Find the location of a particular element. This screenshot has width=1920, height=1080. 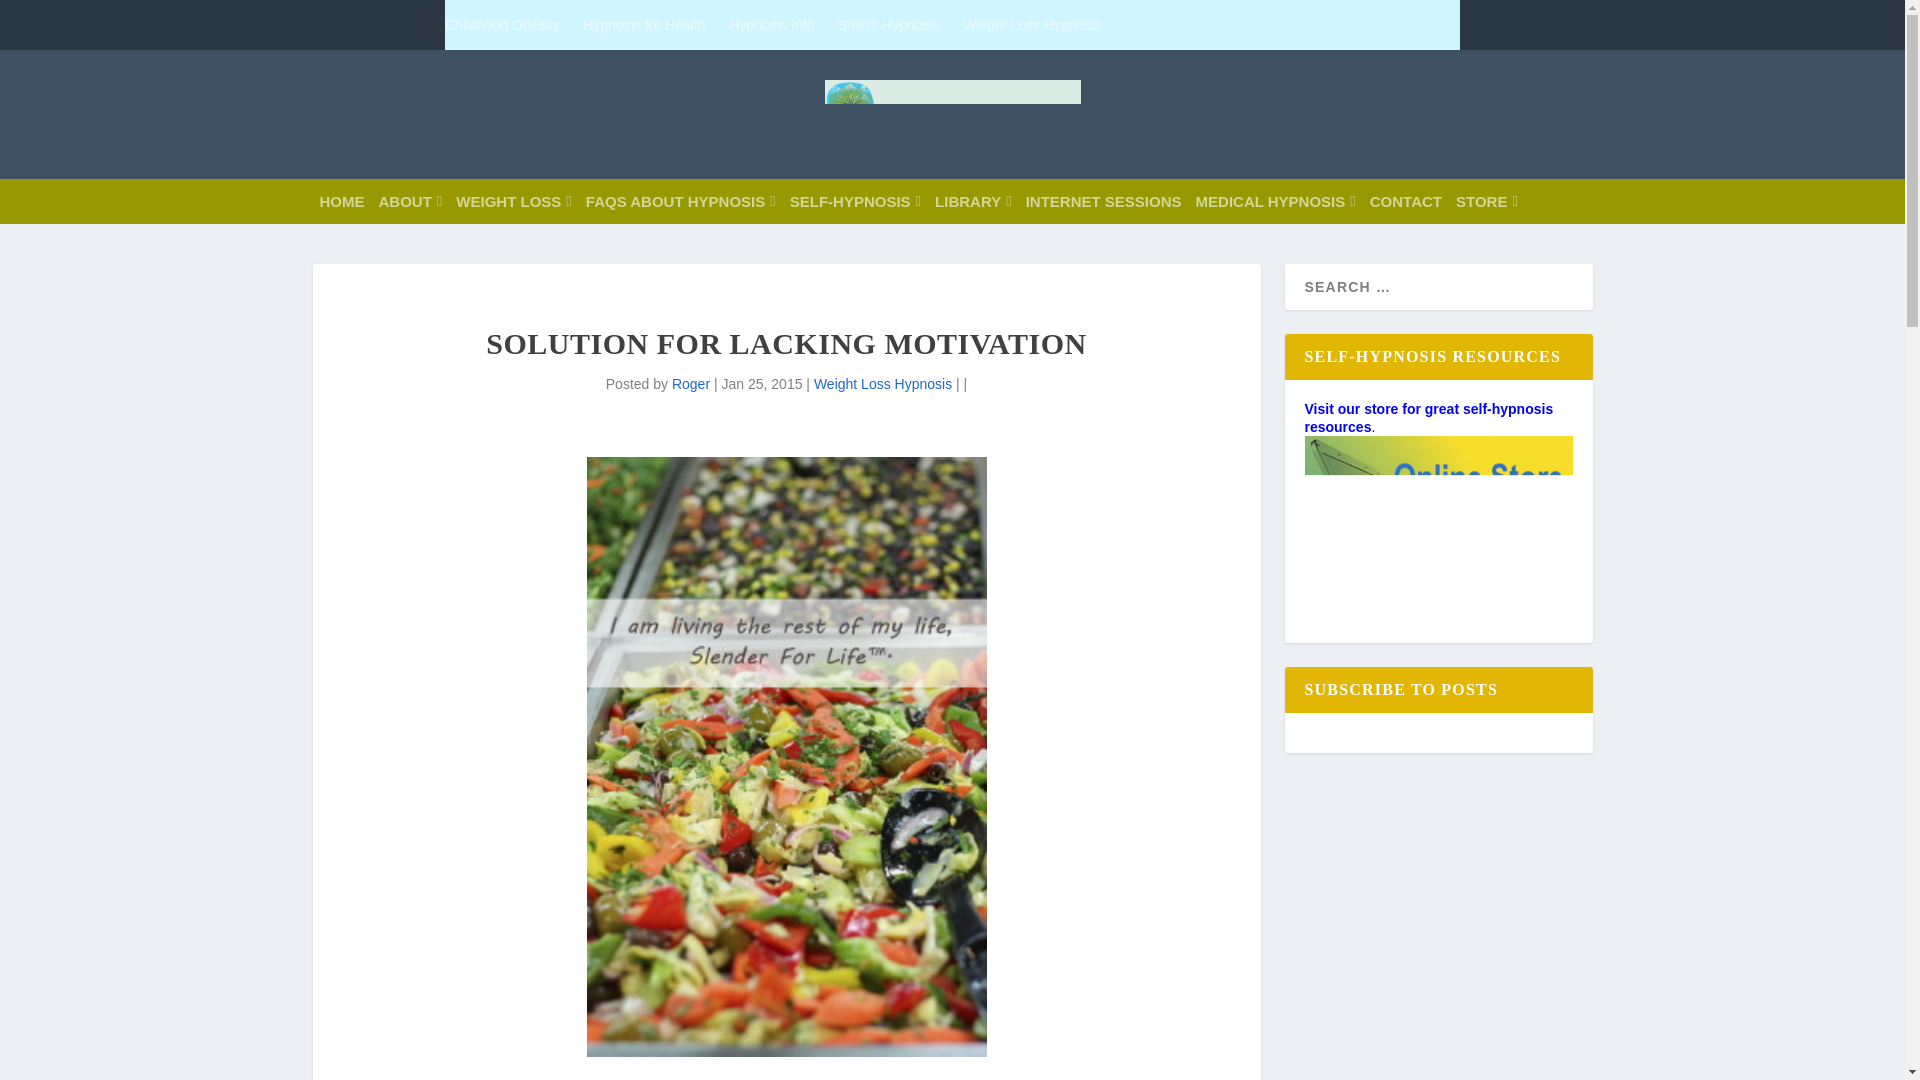

Childhood Obesity is located at coordinates (502, 24).